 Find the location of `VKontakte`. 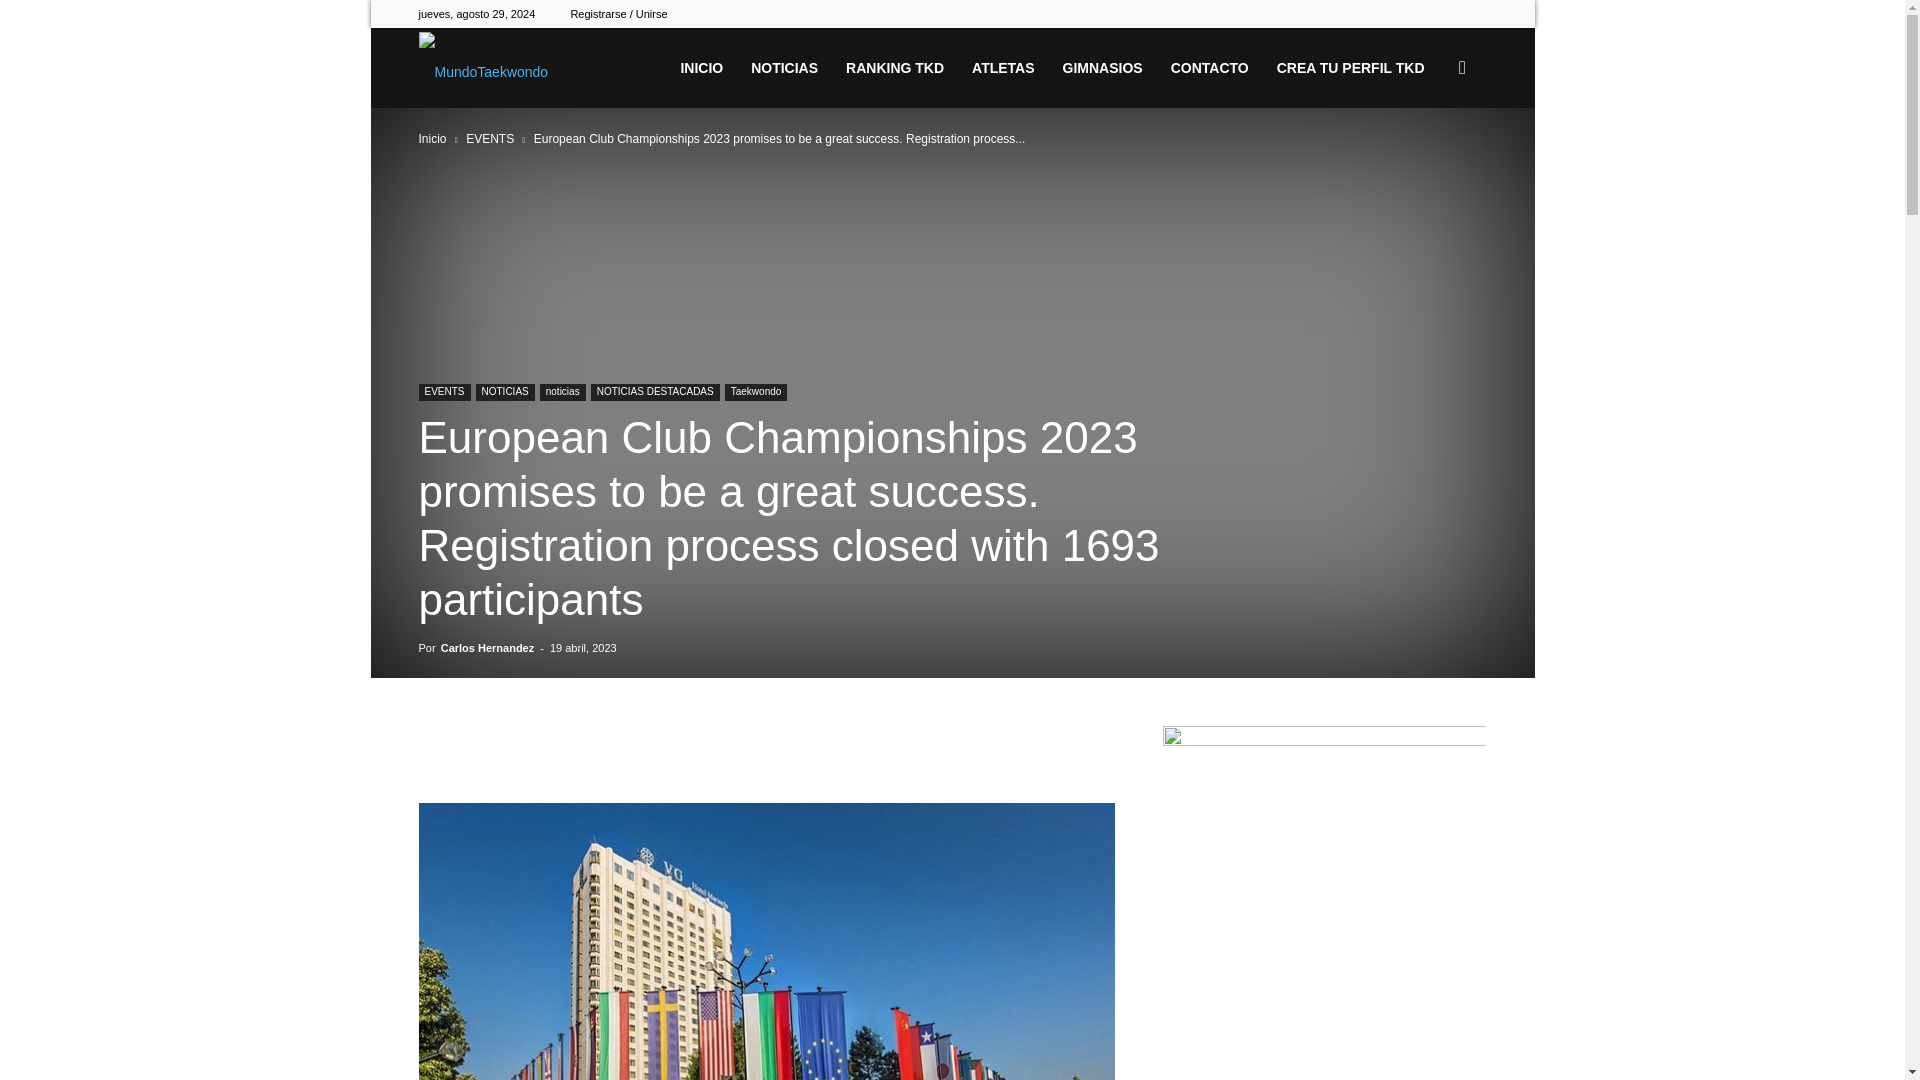

VKontakte is located at coordinates (1438, 14).